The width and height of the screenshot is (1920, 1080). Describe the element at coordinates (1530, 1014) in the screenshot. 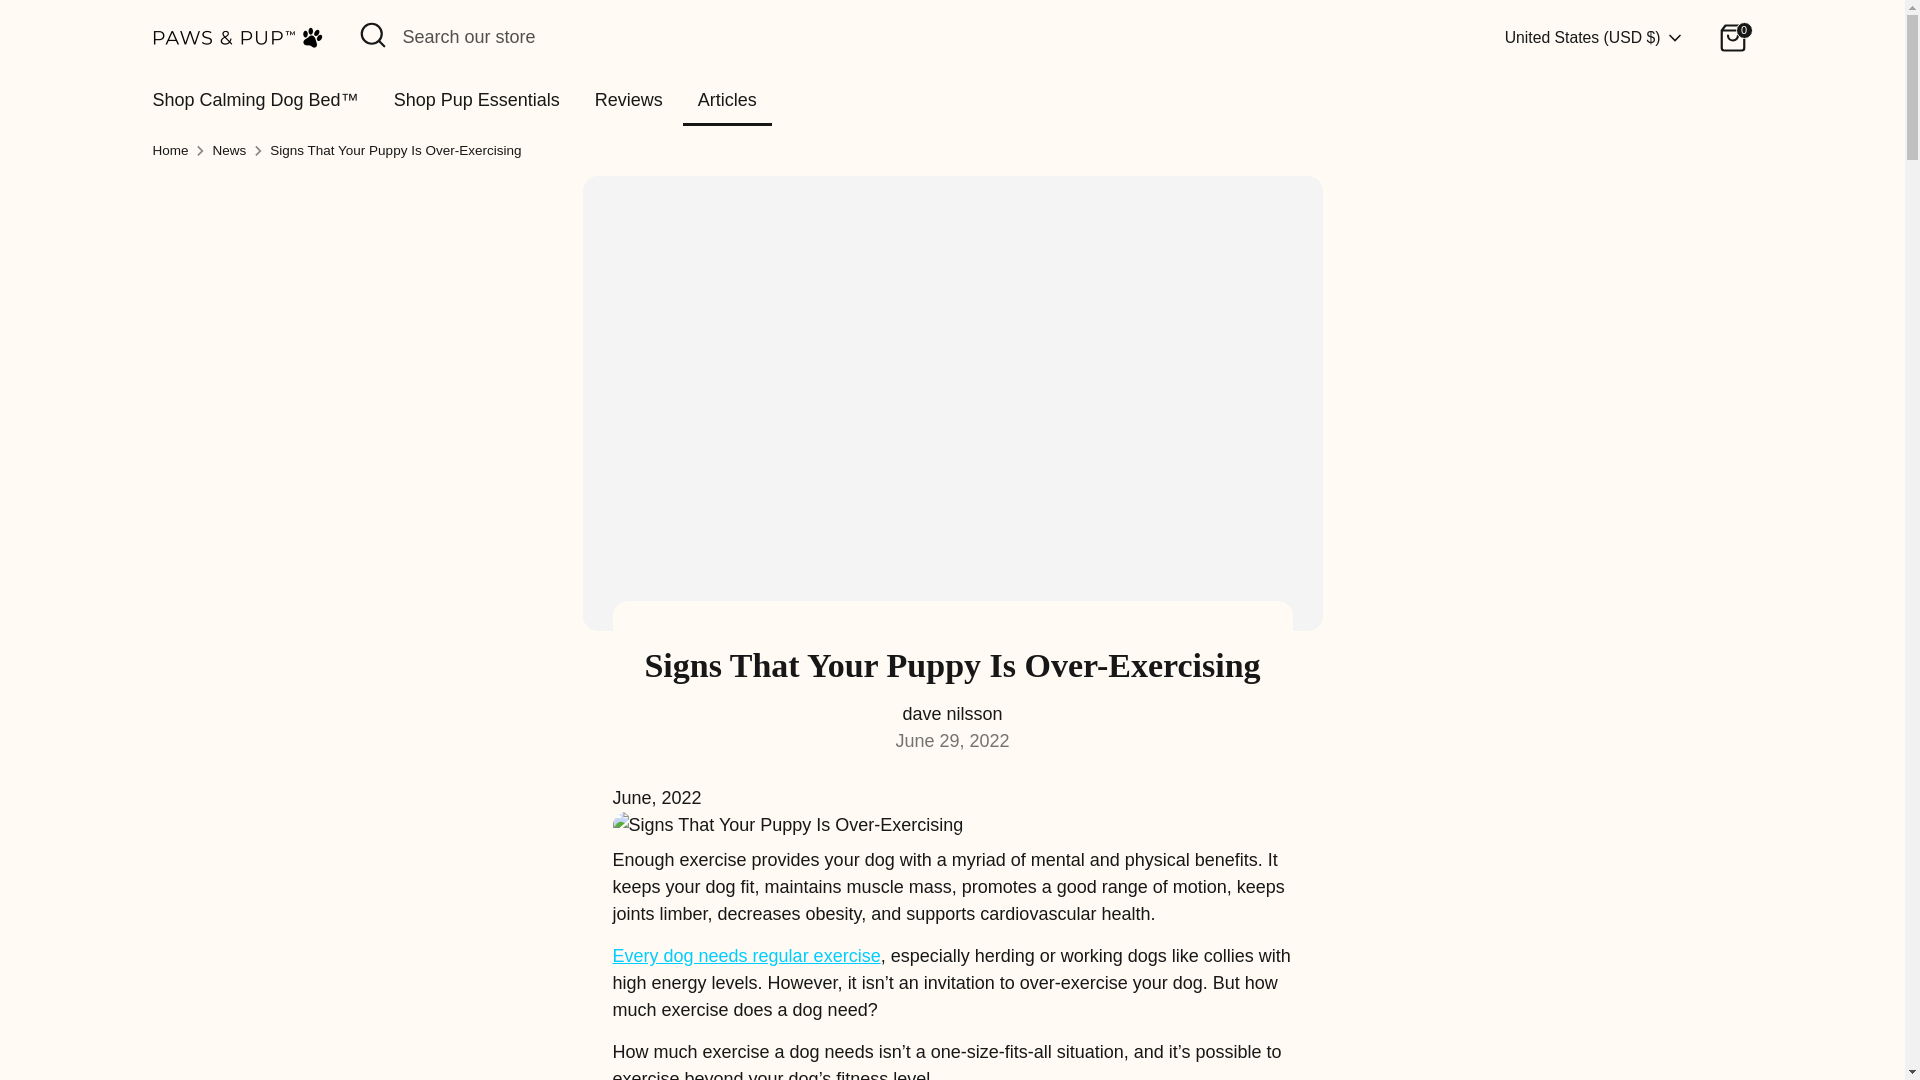

I see `Google Pay` at that location.